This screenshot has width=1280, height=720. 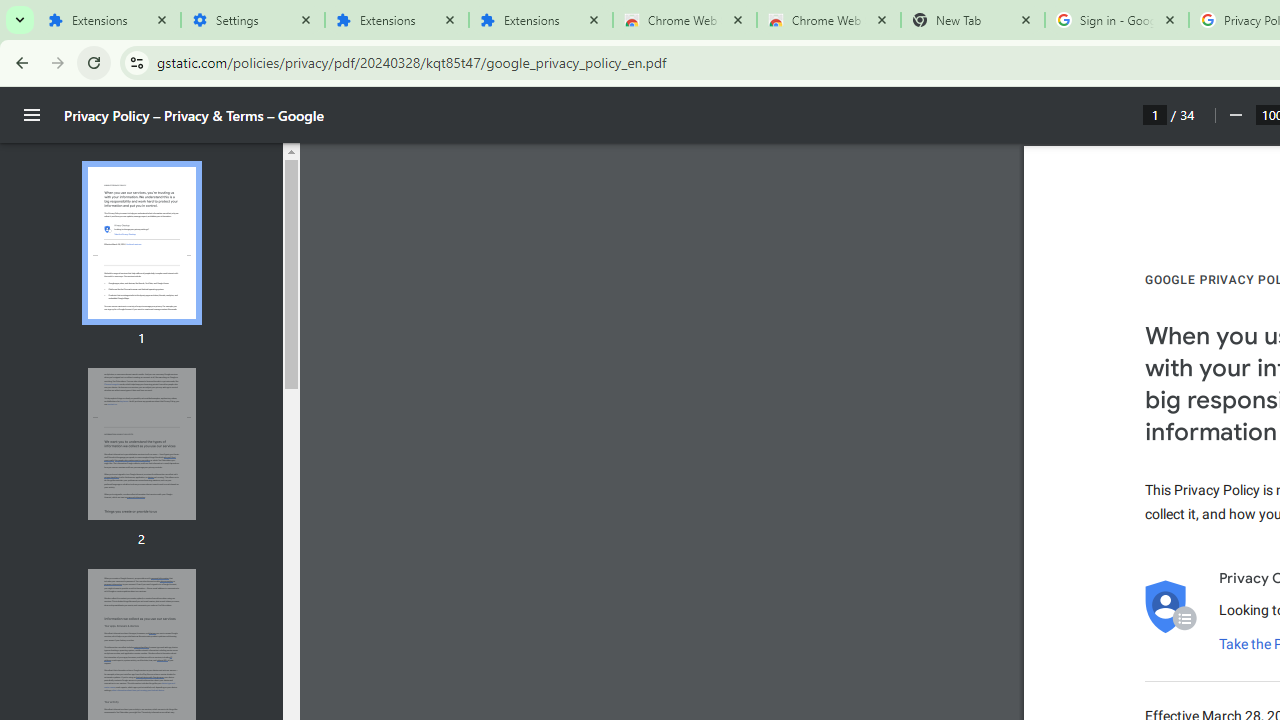 I want to click on Settings, so click(x=252, y=20).